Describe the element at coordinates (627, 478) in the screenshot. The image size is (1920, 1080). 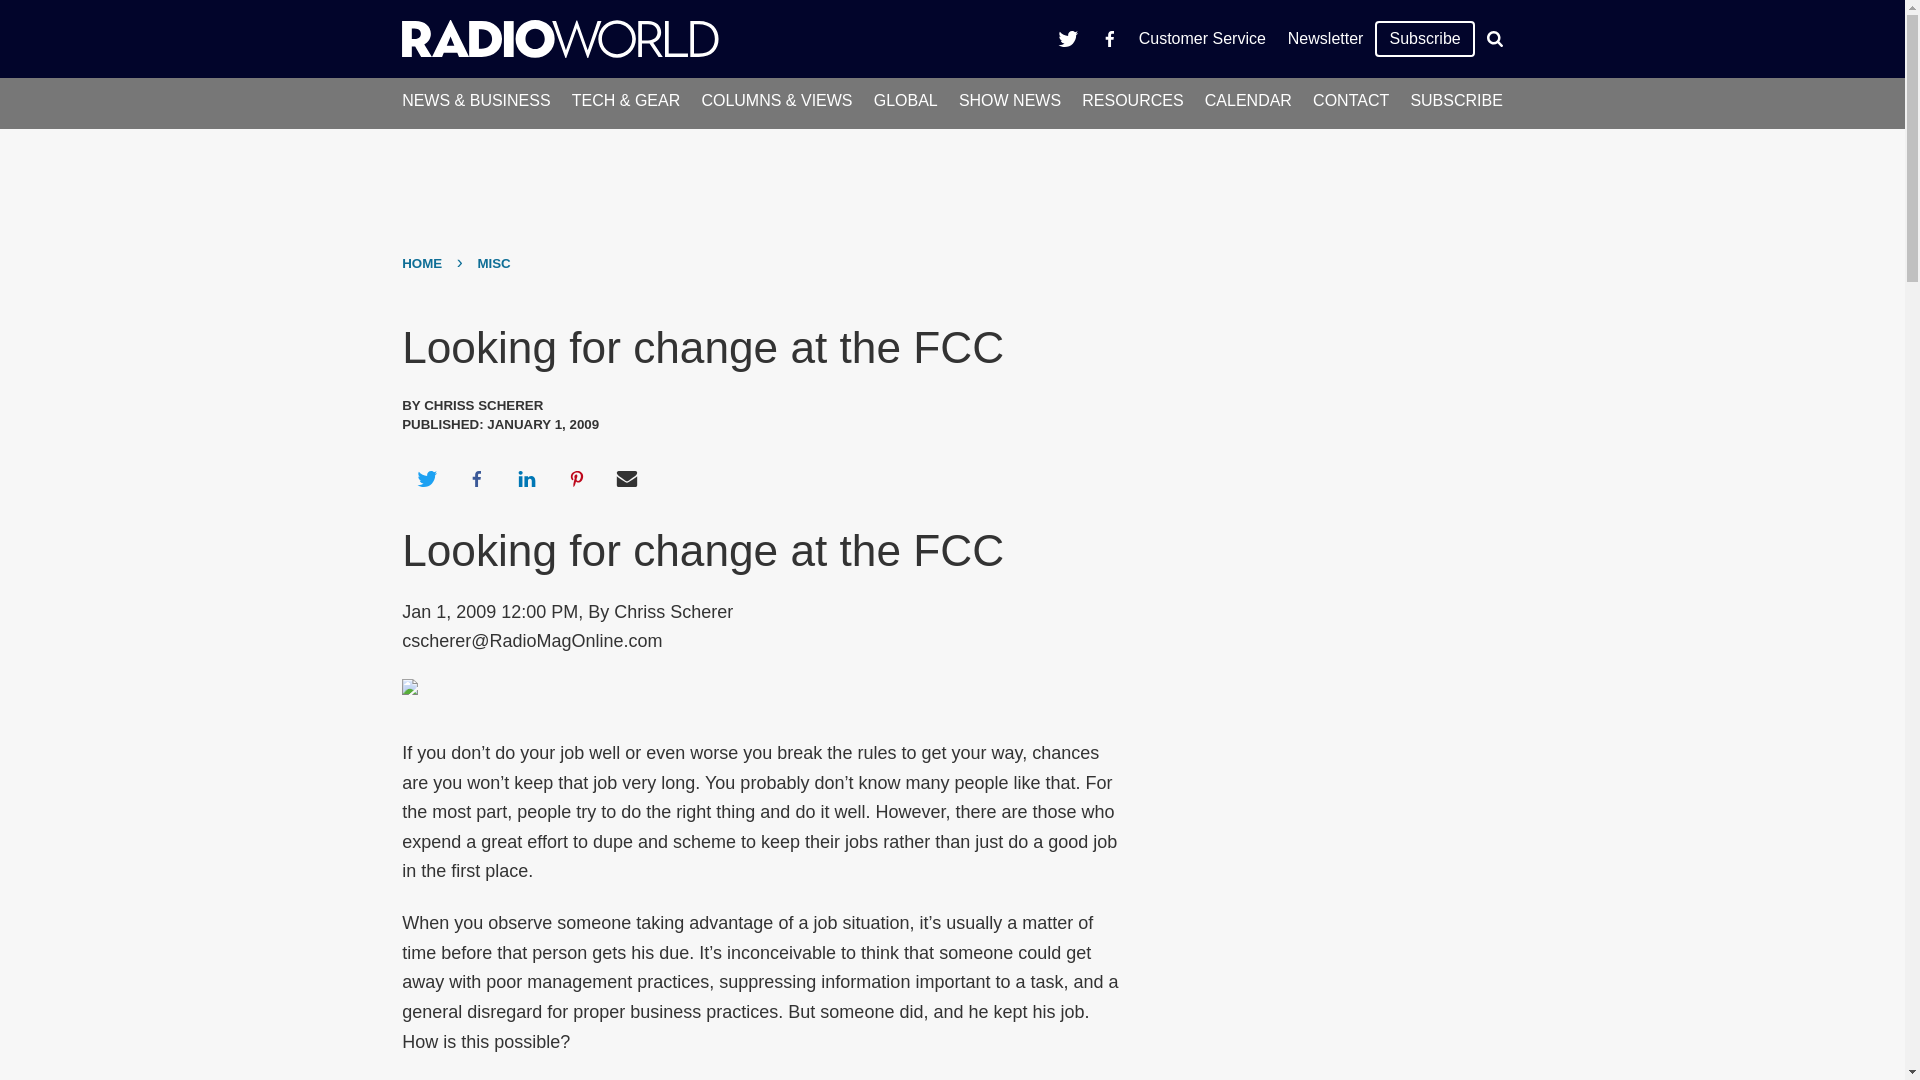
I see `Share via Email` at that location.